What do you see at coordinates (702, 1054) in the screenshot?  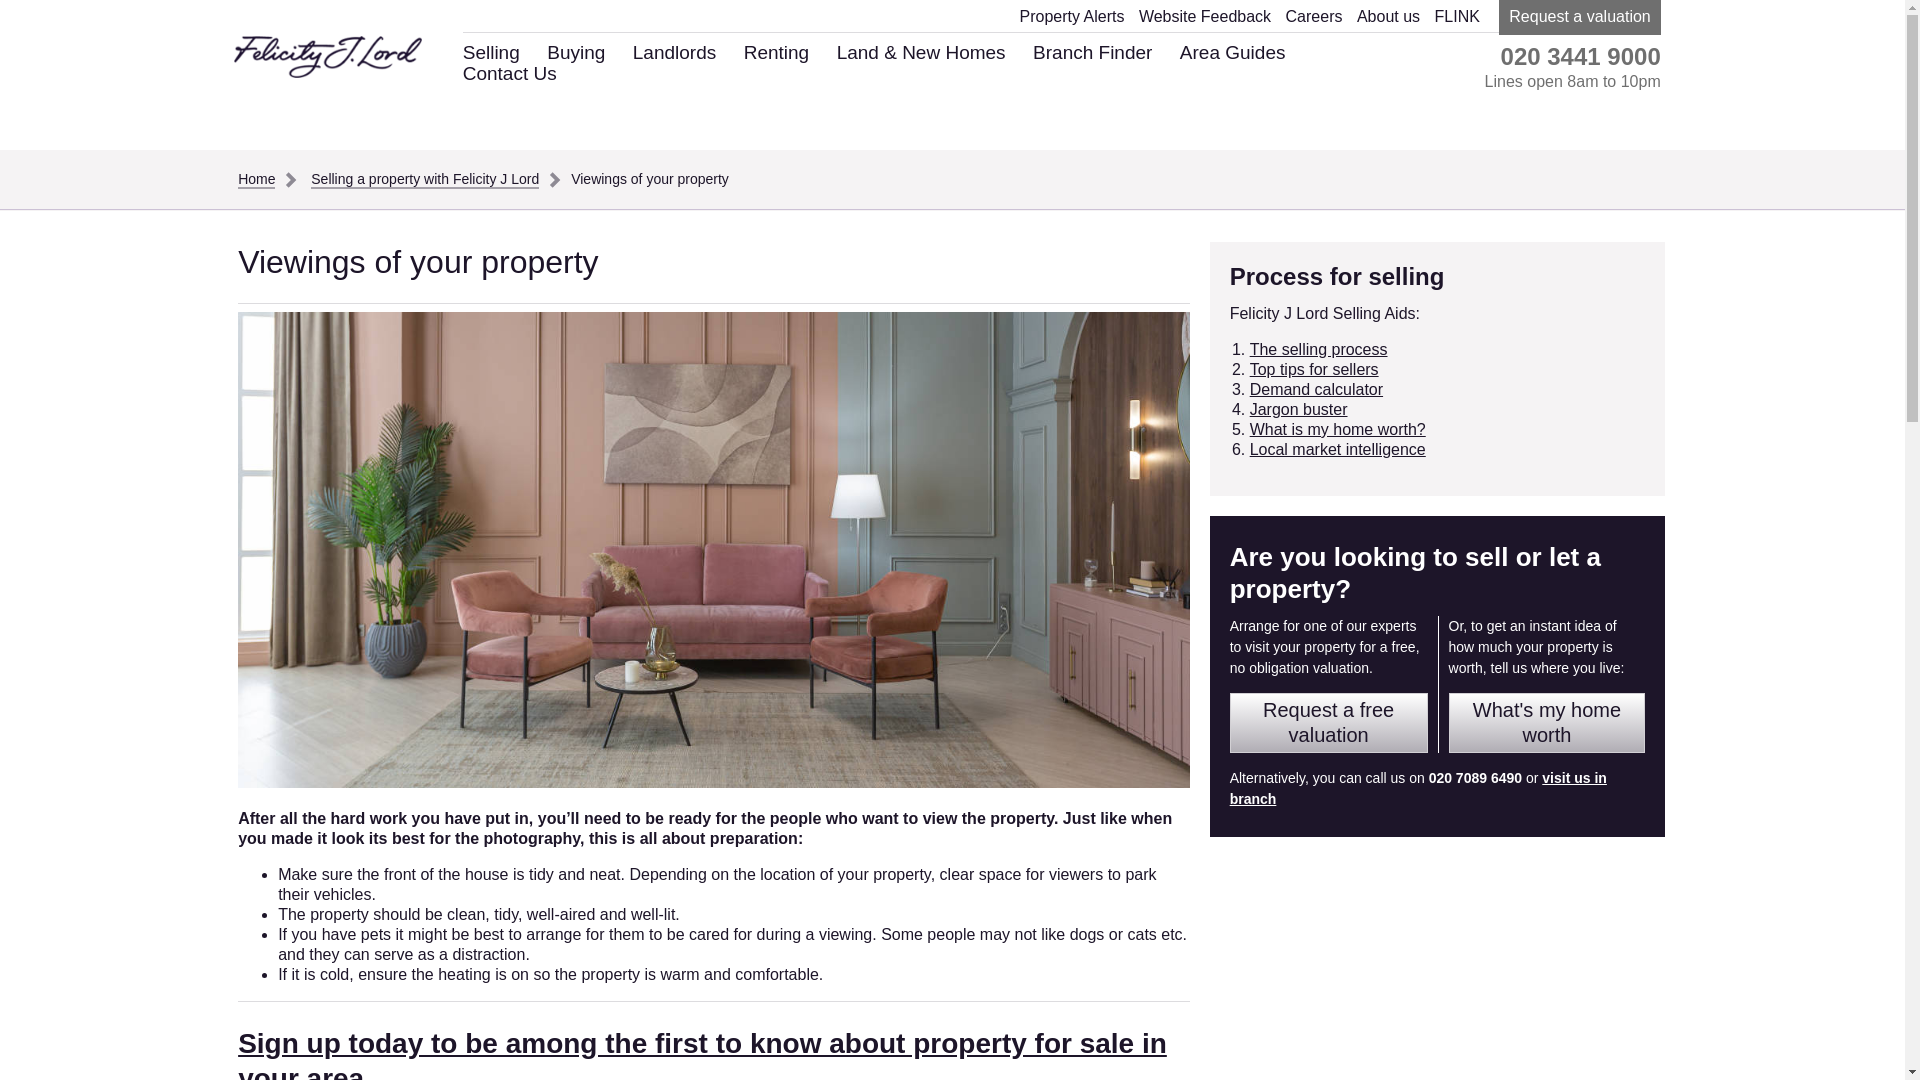 I see `Felicity J. Lord Property Alerts` at bounding box center [702, 1054].